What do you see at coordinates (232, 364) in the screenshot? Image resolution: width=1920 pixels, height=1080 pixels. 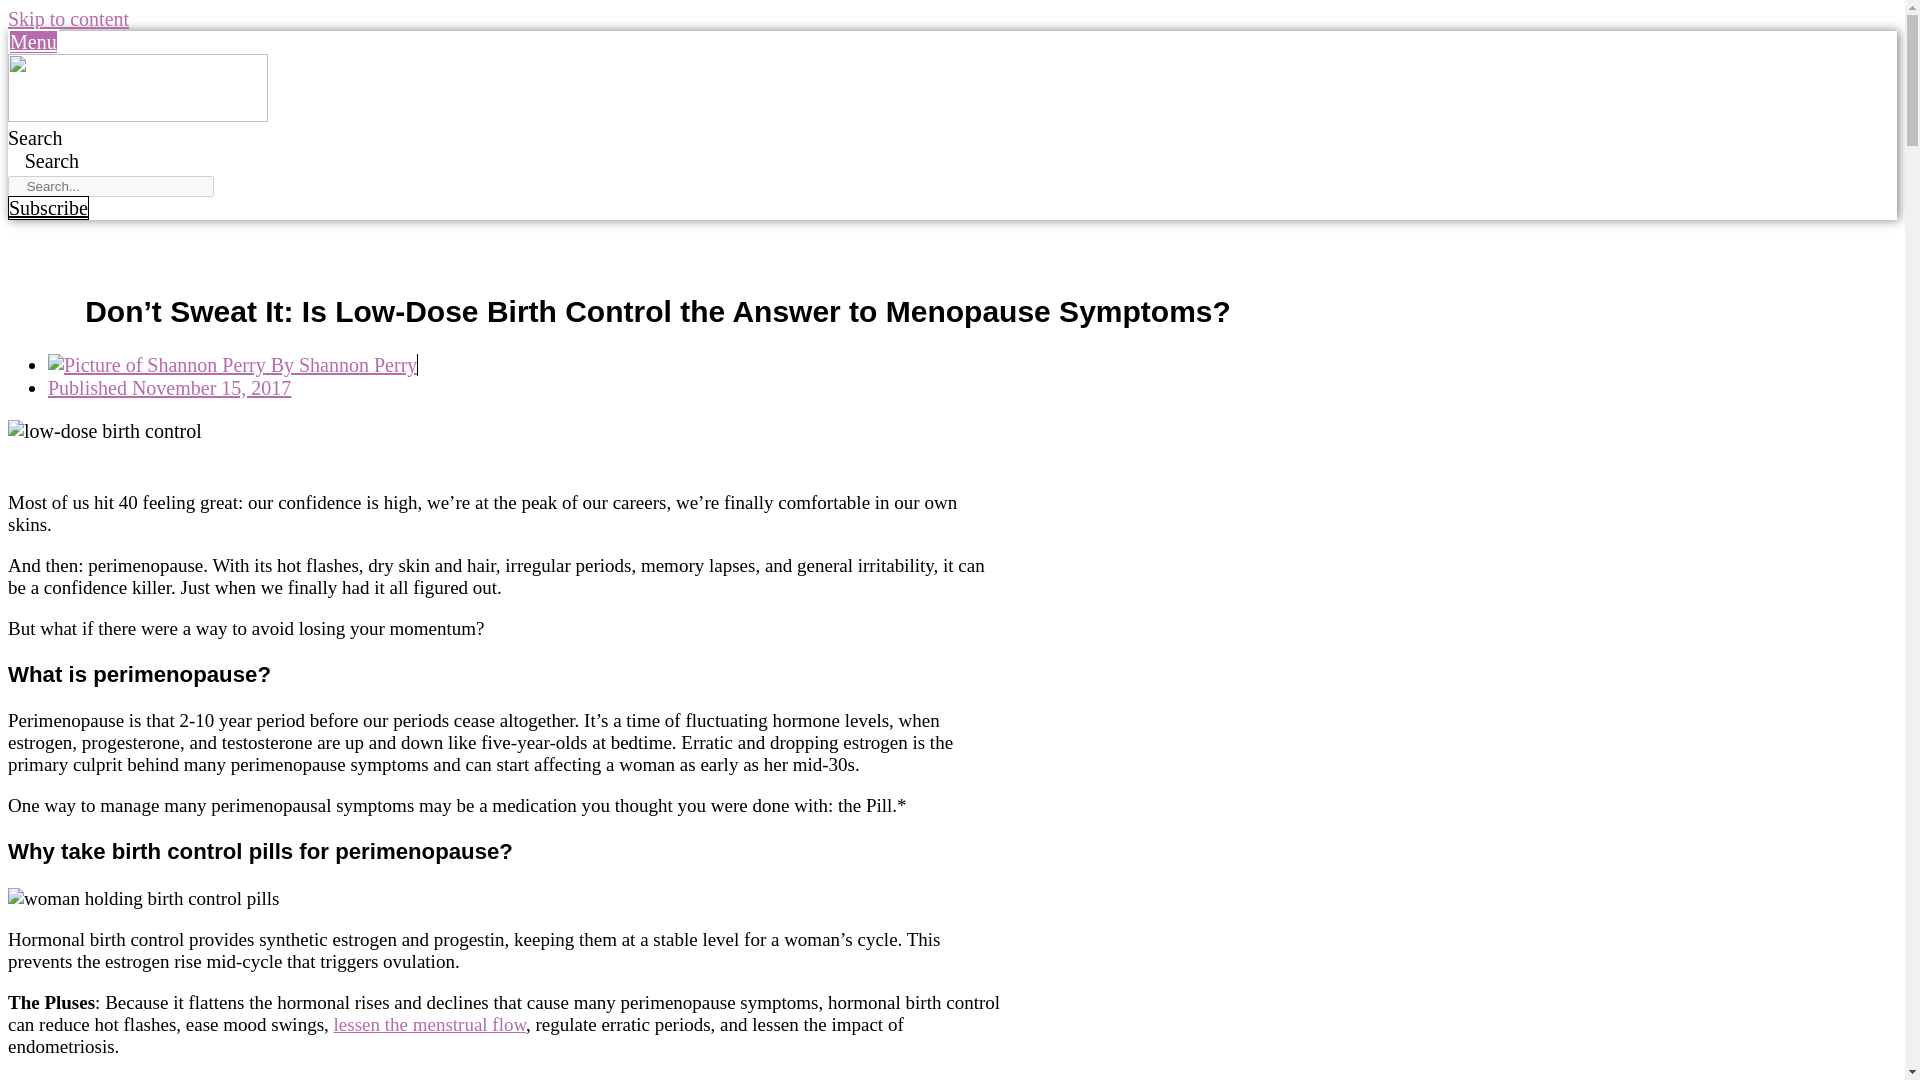 I see `By Shannon Perry` at bounding box center [232, 364].